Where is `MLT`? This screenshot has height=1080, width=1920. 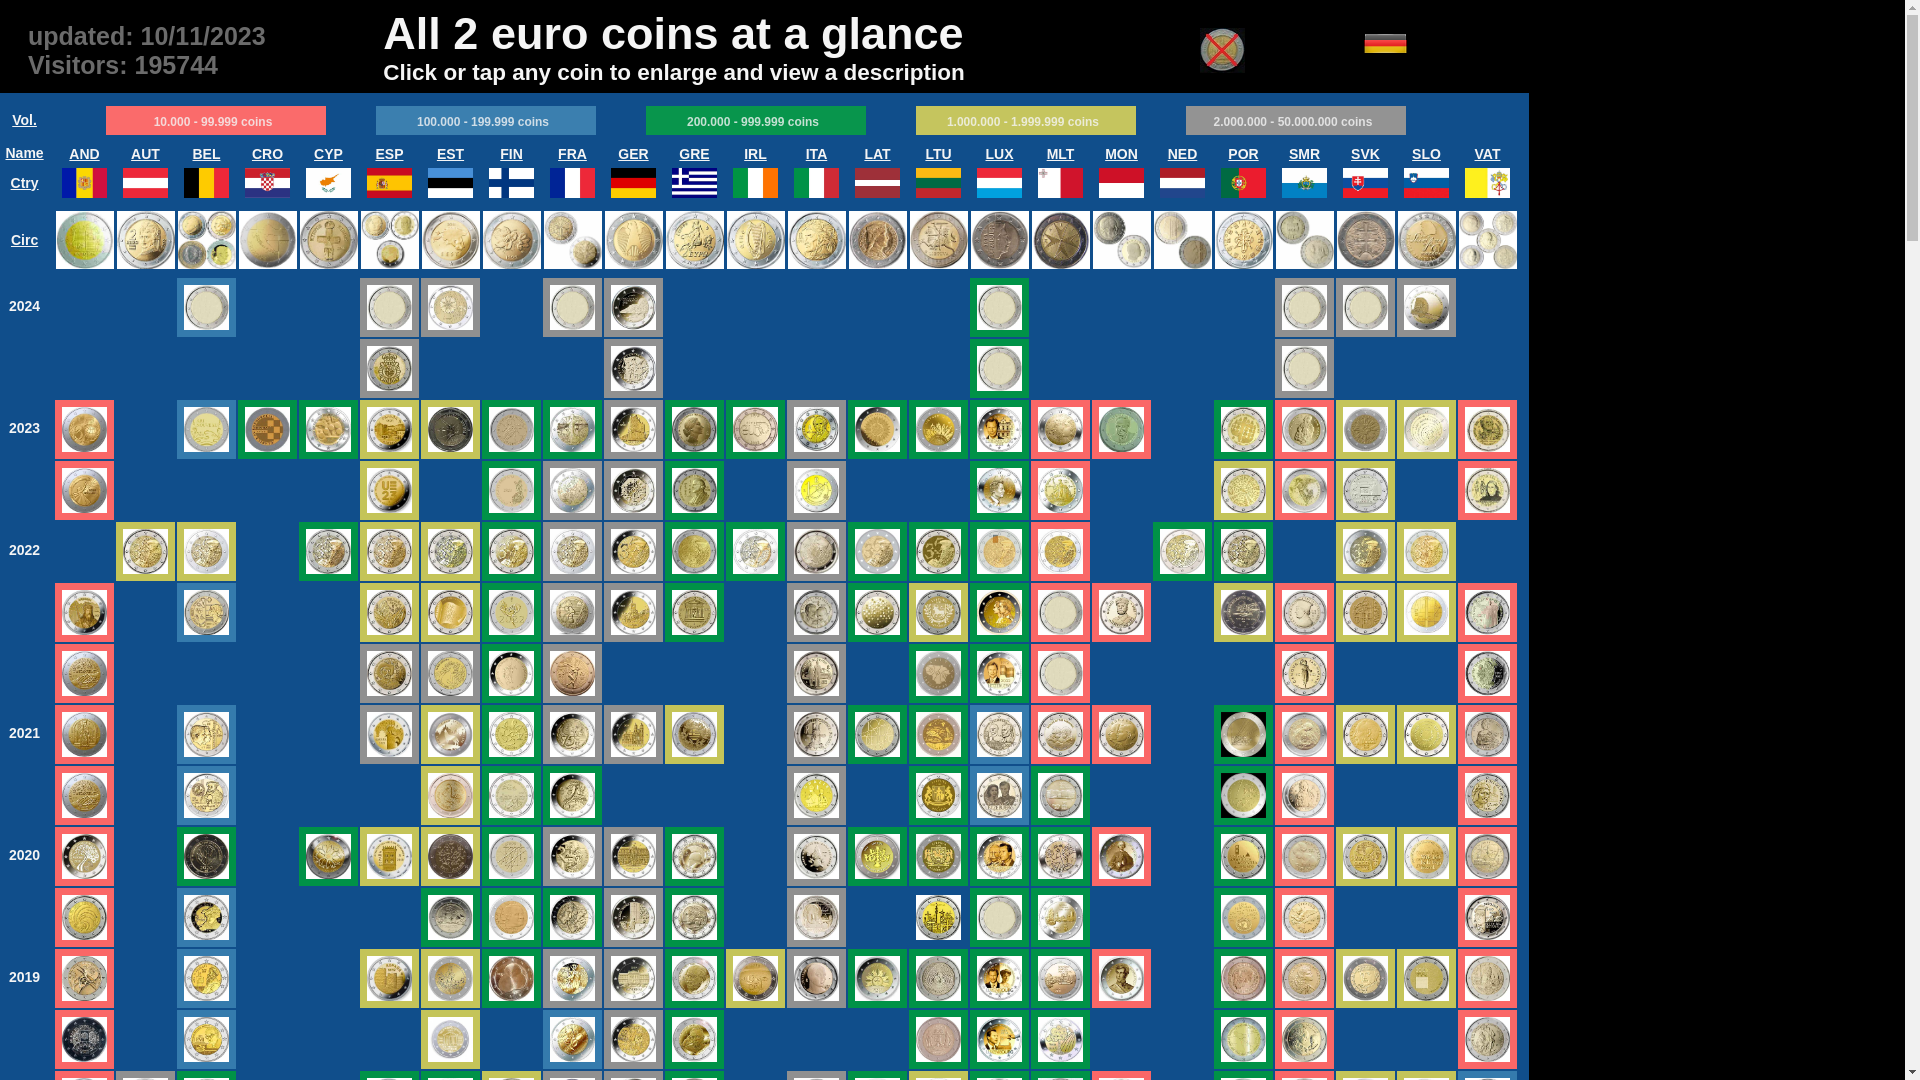 MLT is located at coordinates (1061, 154).